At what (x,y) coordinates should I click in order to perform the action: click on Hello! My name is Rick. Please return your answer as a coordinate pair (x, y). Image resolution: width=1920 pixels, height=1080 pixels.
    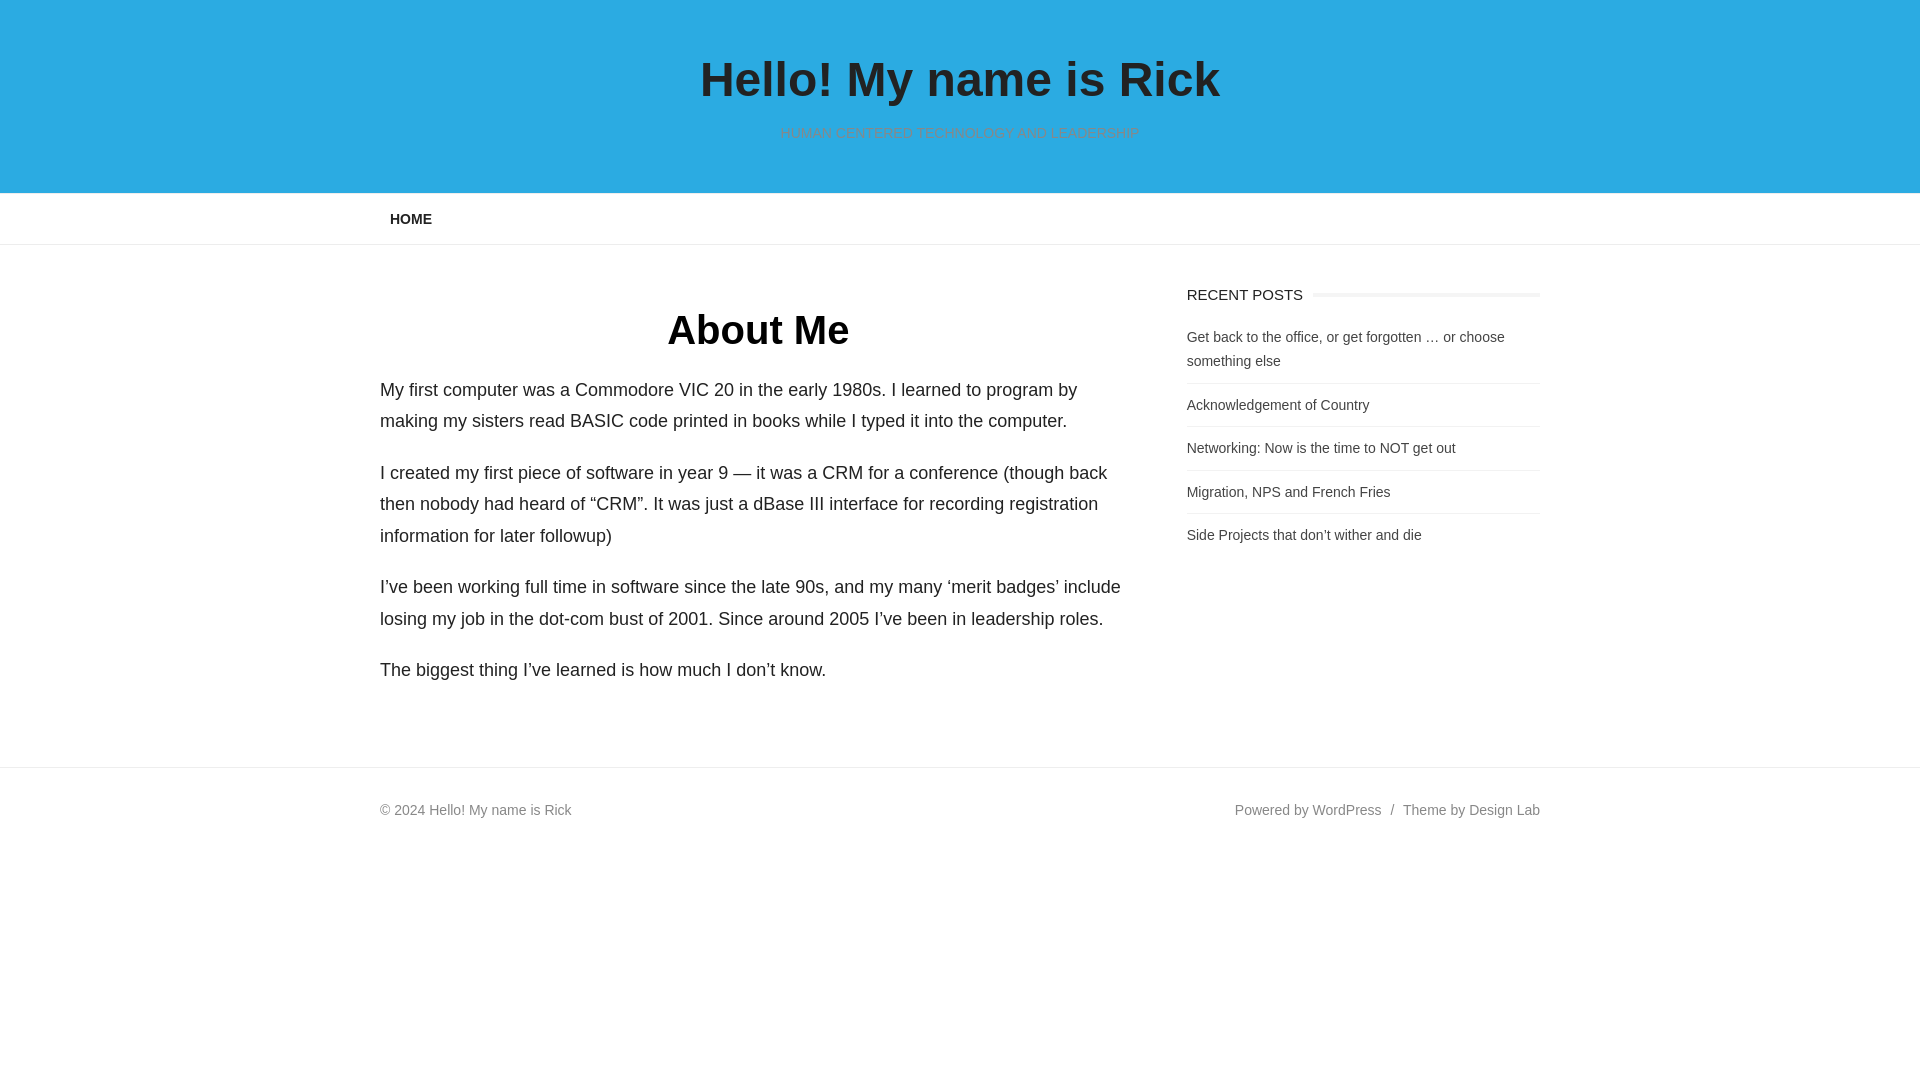
    Looking at the image, I should click on (960, 78).